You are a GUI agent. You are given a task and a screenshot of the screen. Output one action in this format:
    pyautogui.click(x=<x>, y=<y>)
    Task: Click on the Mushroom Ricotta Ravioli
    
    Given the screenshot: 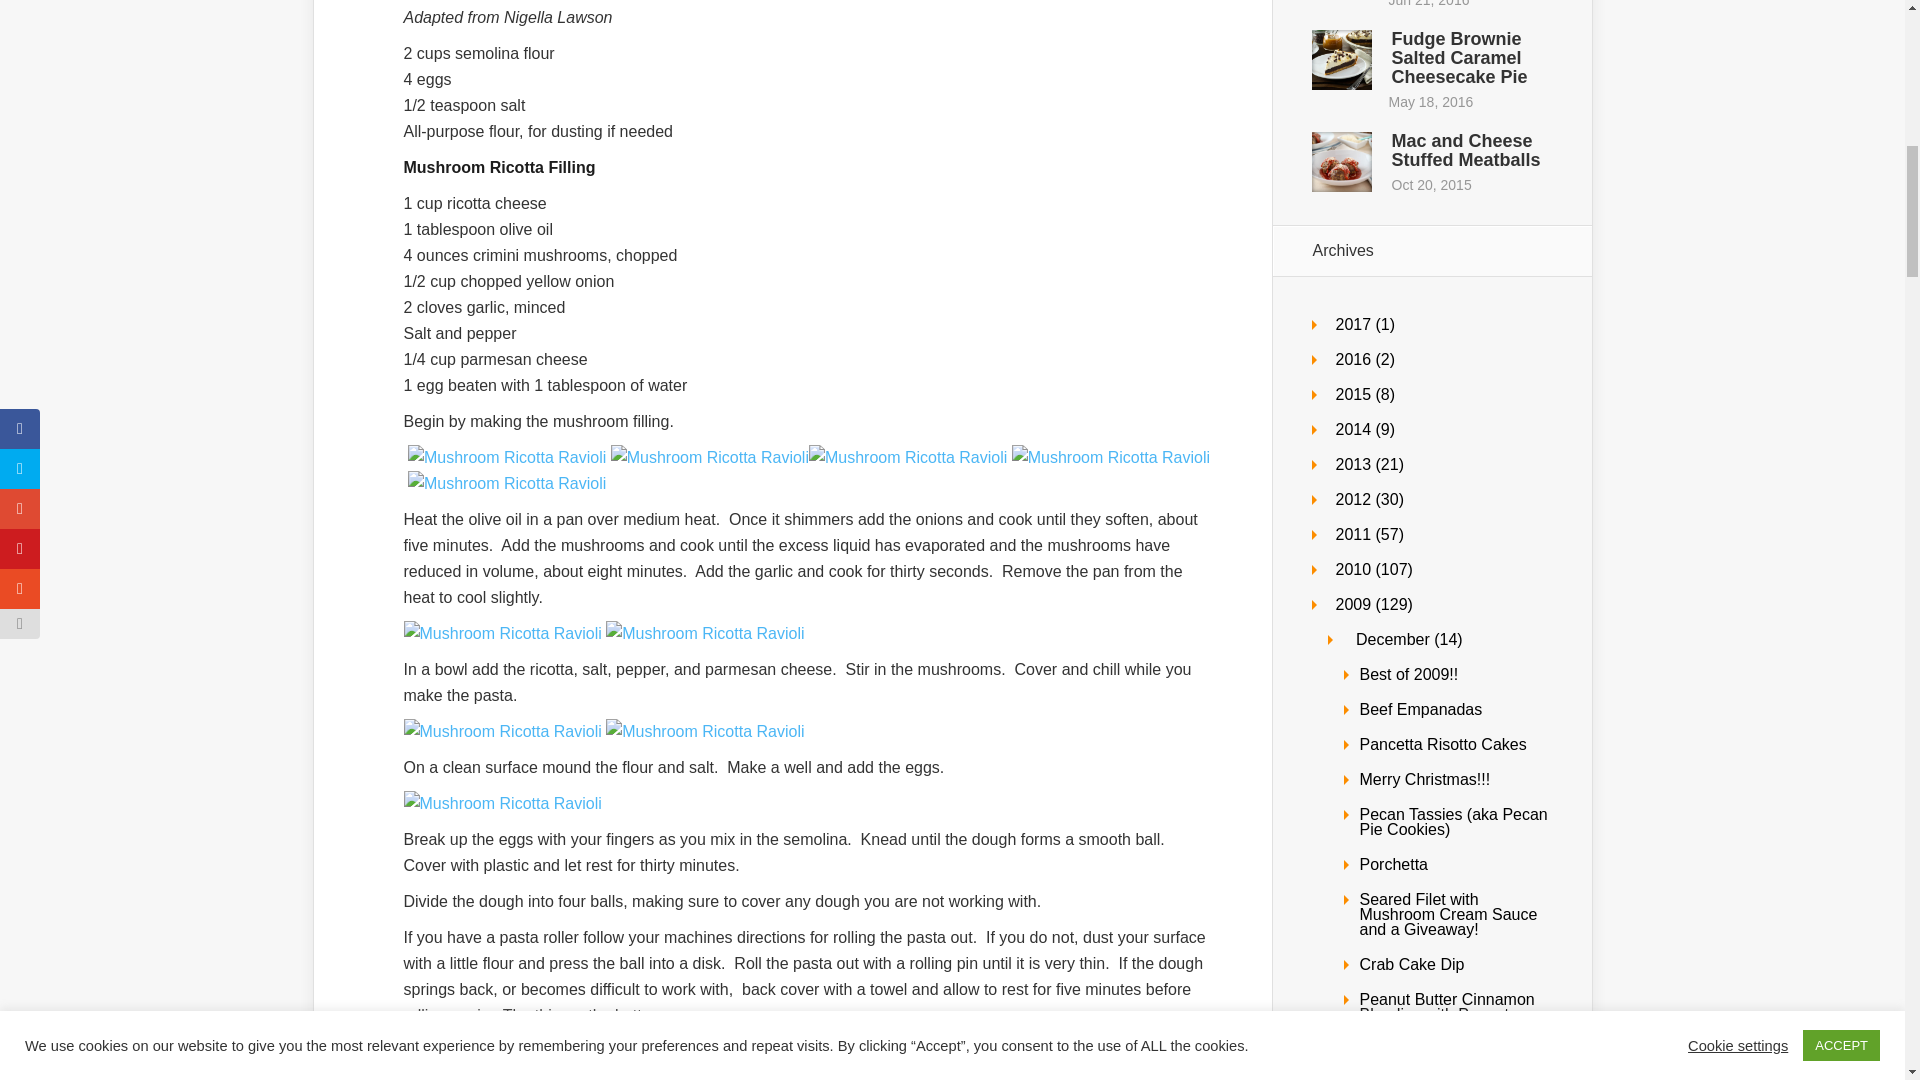 What is the action you would take?
    pyautogui.click(x=1004, y=1051)
    